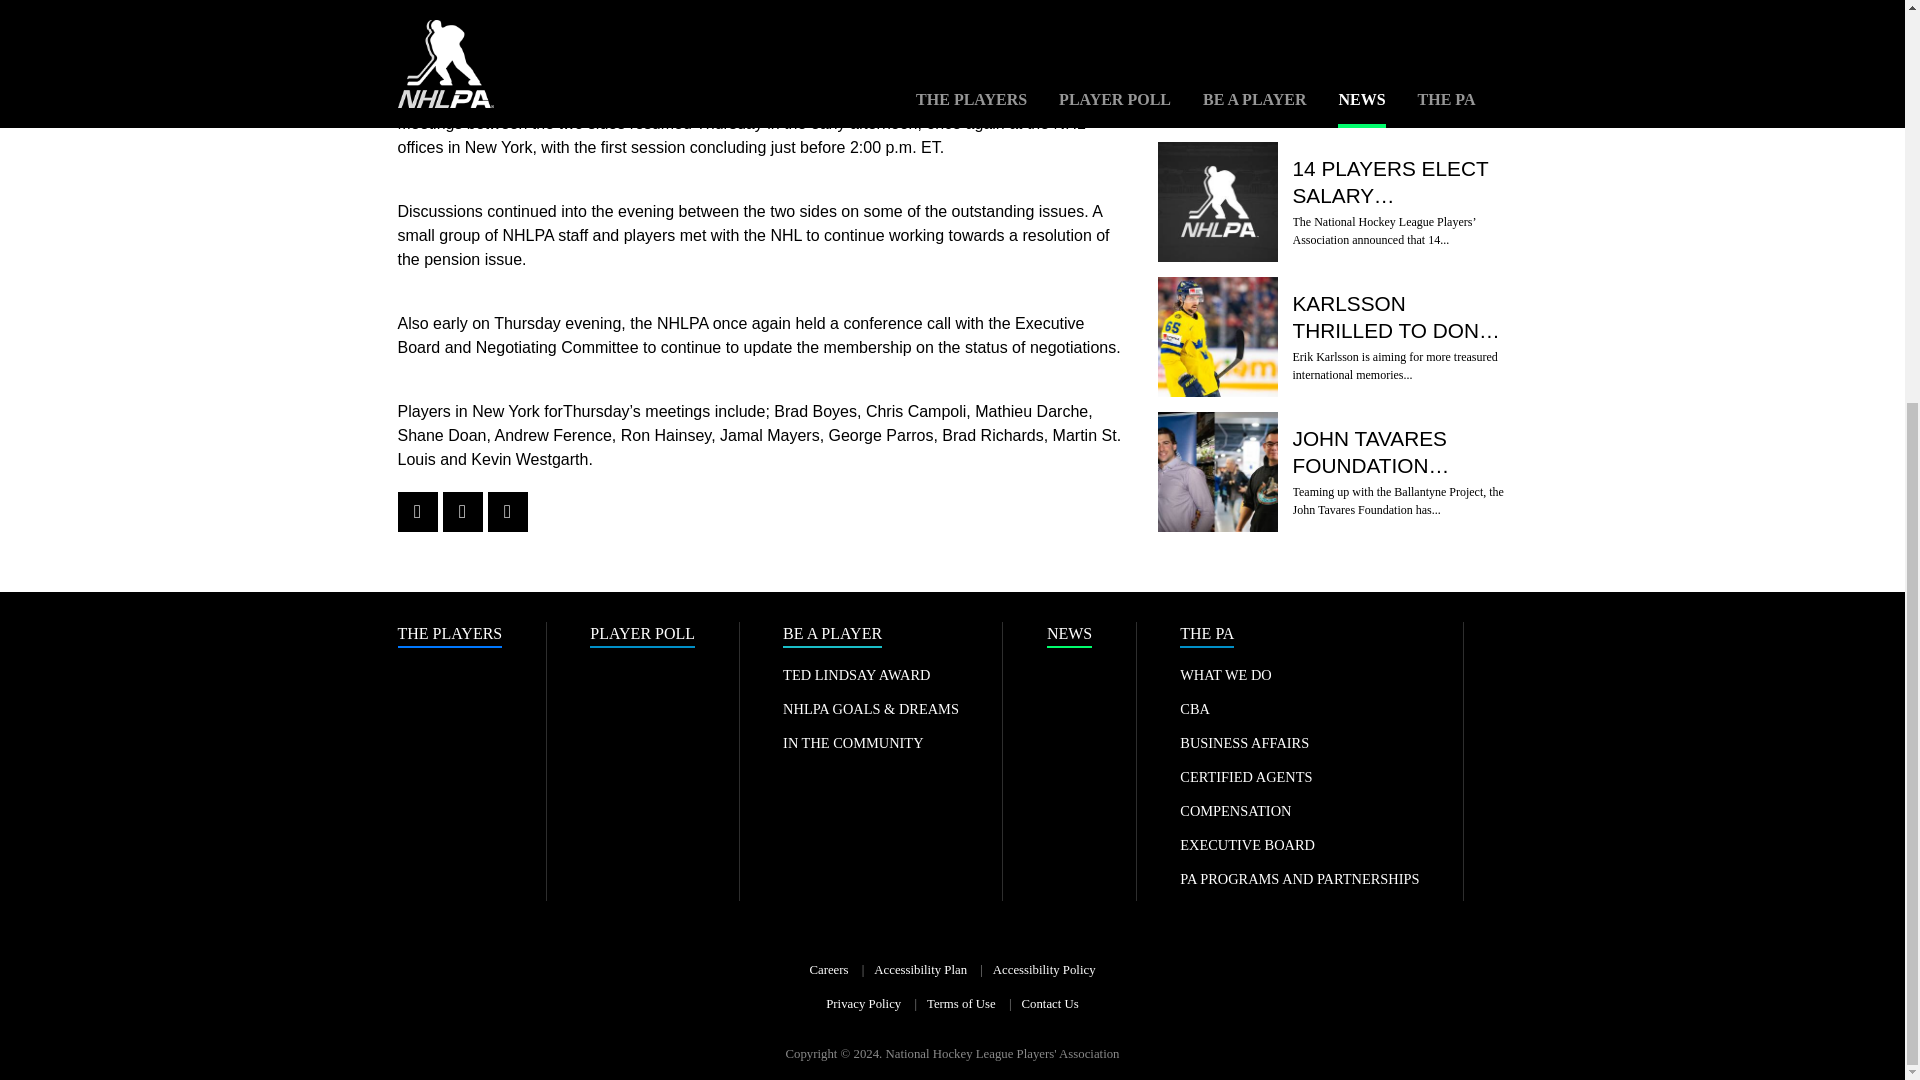 The image size is (1920, 1080). I want to click on PLAYER POLL, so click(642, 635).